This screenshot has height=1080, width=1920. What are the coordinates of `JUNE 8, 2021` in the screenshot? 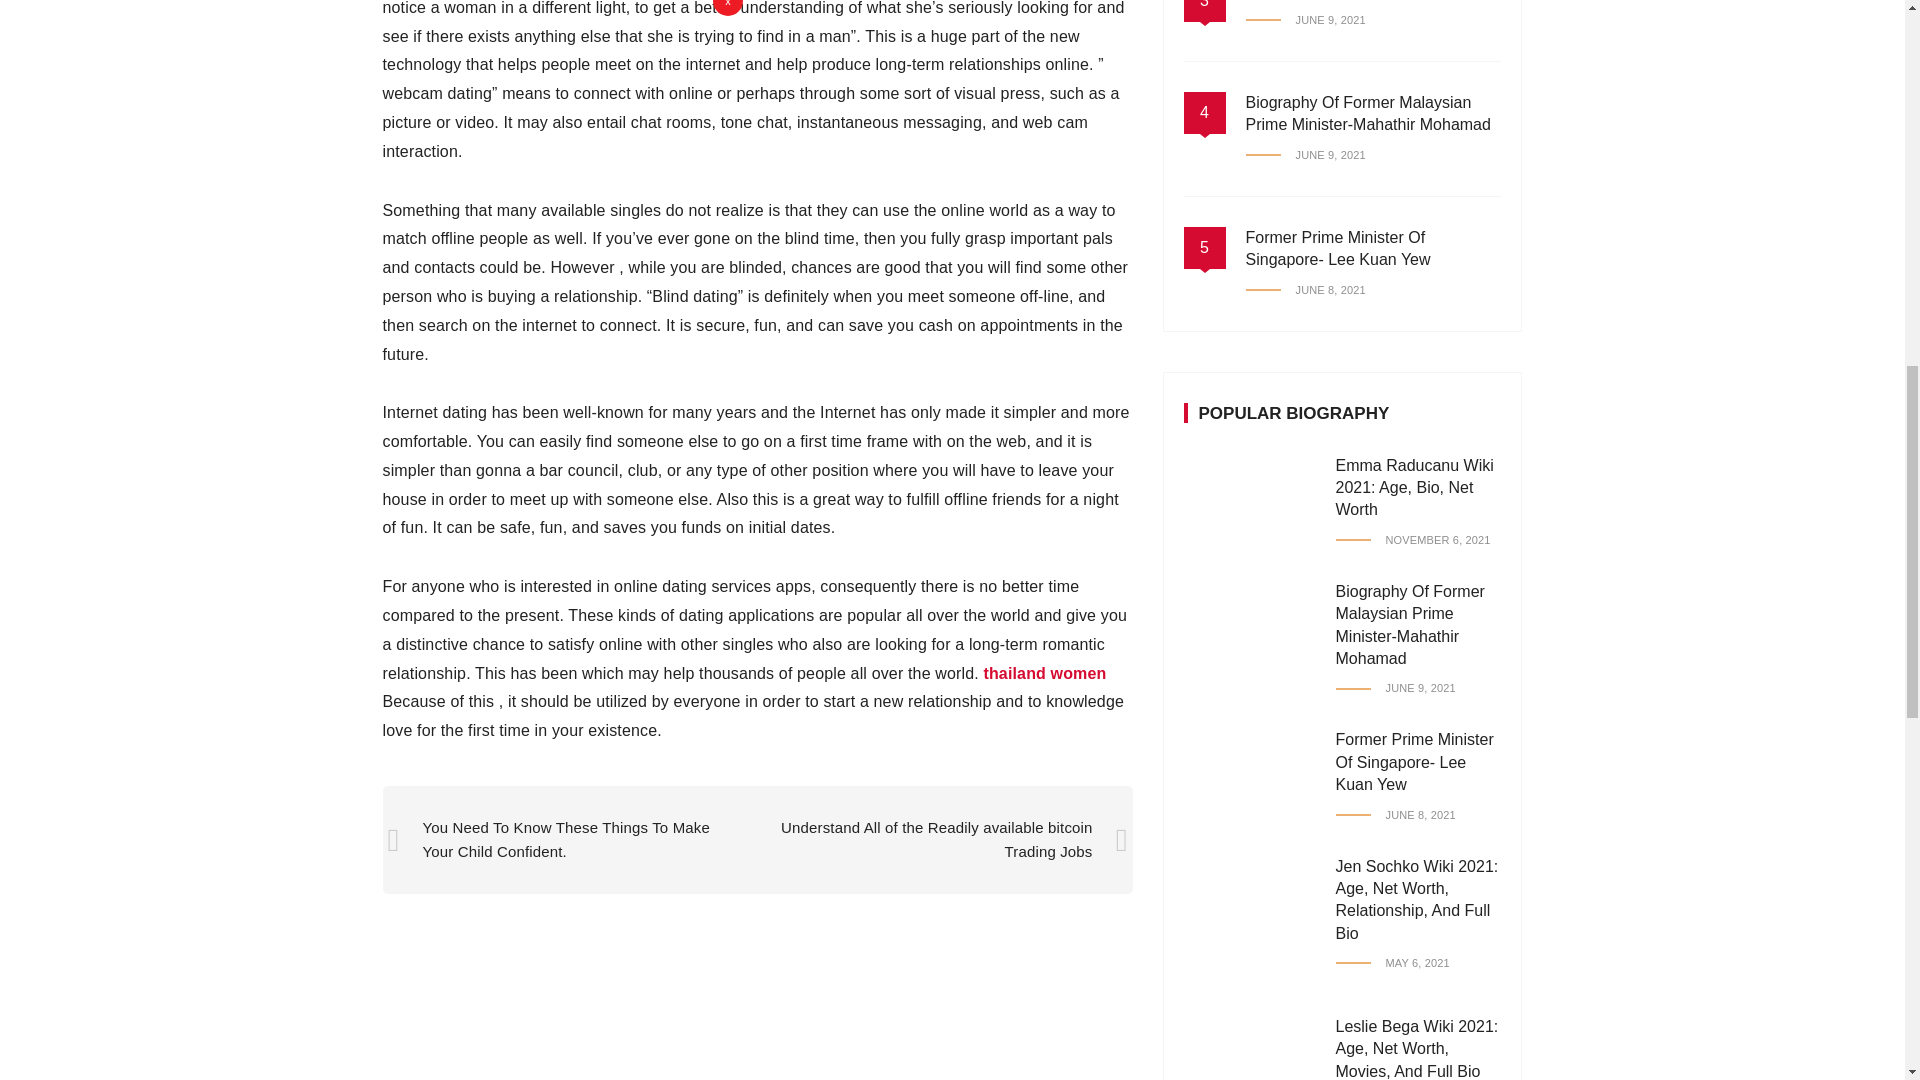 It's located at (1396, 815).